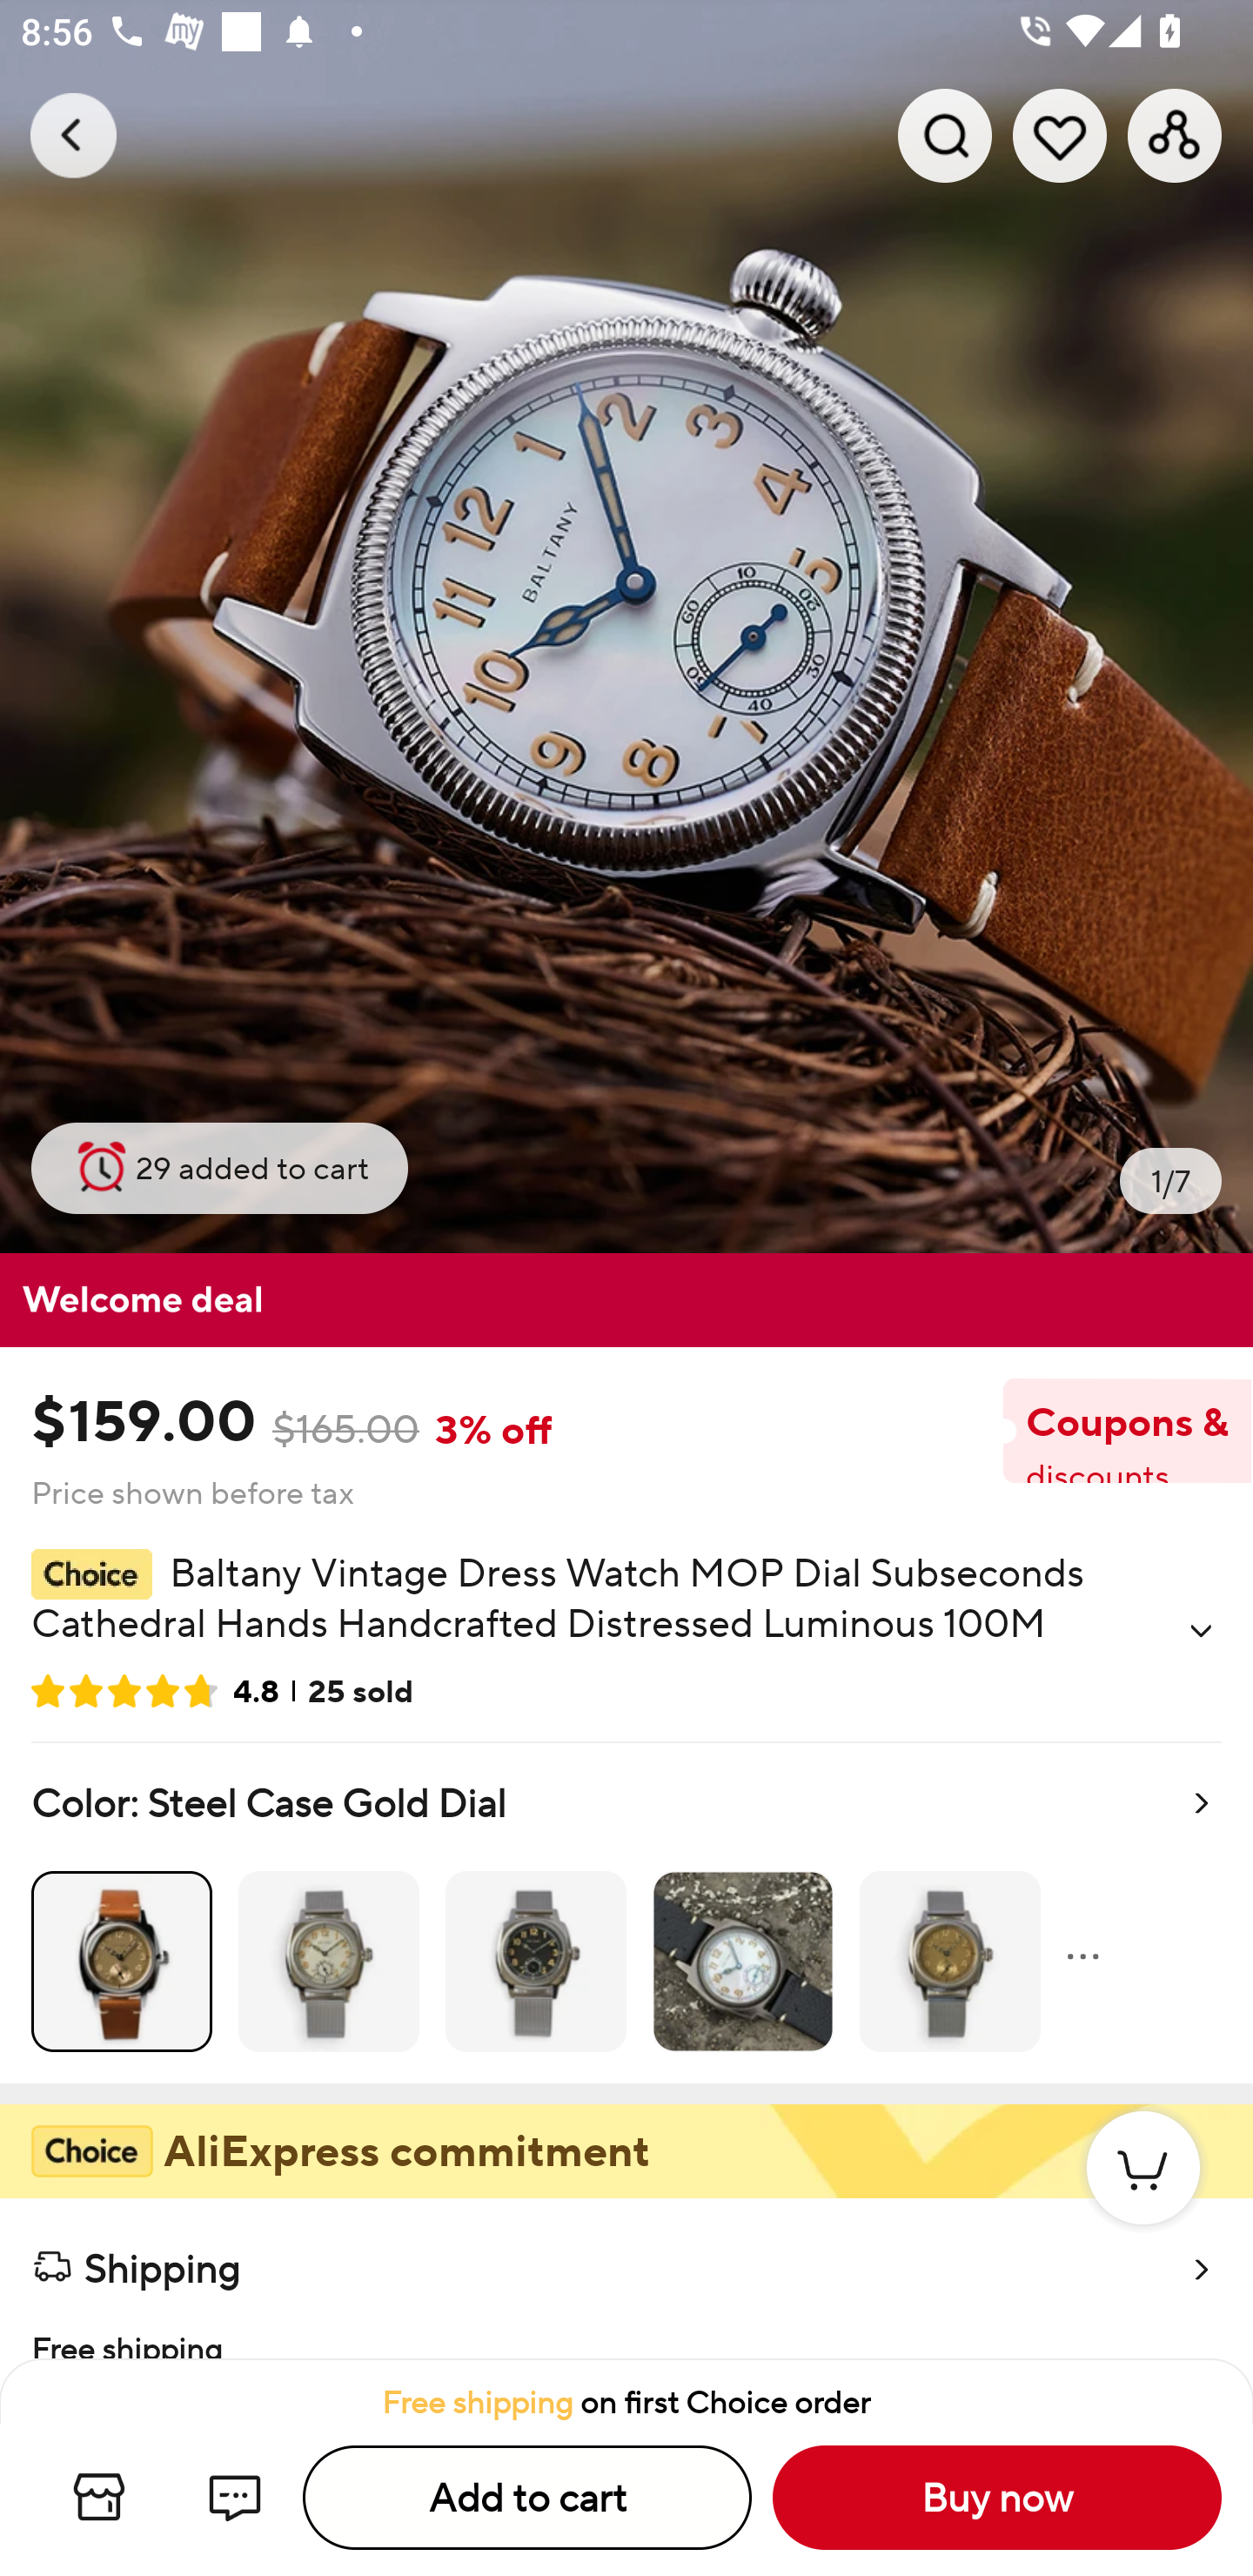 The height and width of the screenshot is (2576, 1253). I want to click on Color: Steel Case Gold Dial , so click(626, 1913).